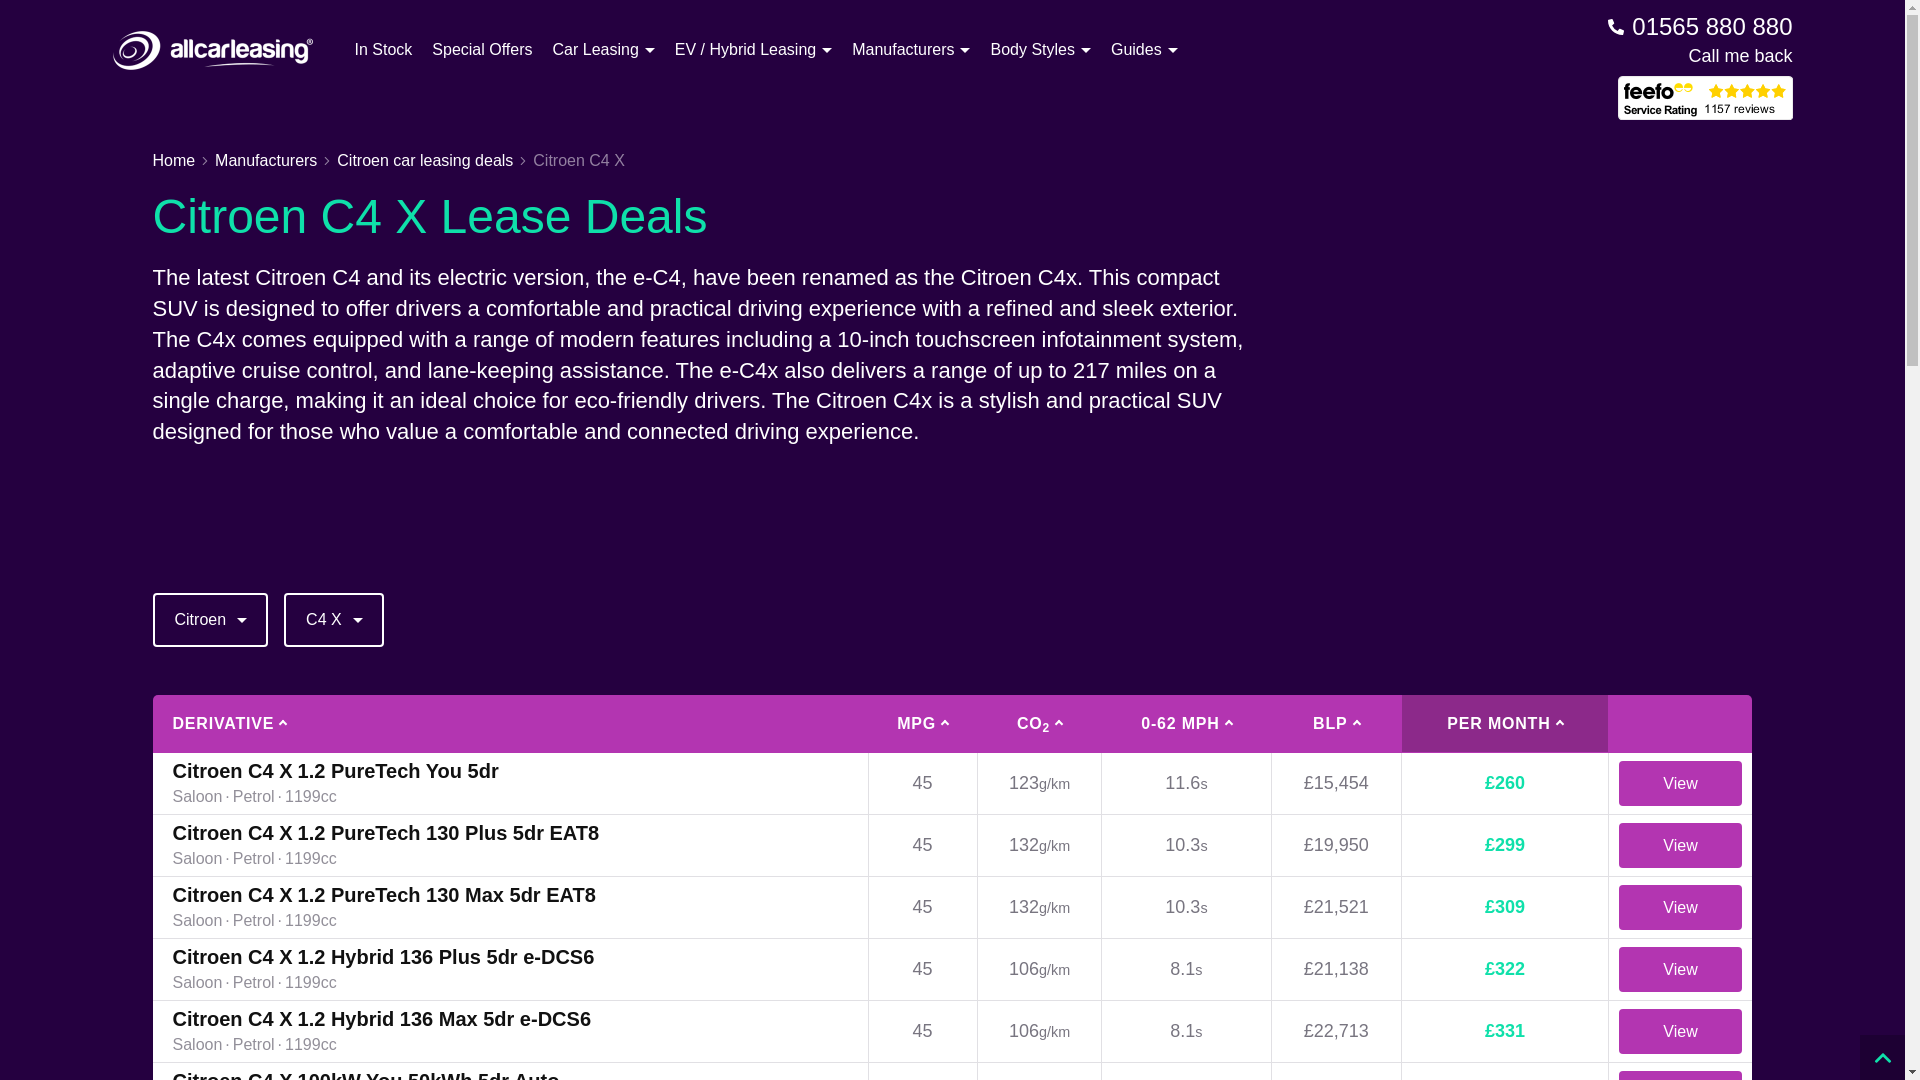 This screenshot has height=1080, width=1920. What do you see at coordinates (1706, 97) in the screenshot?
I see `See what our customers say about us` at bounding box center [1706, 97].